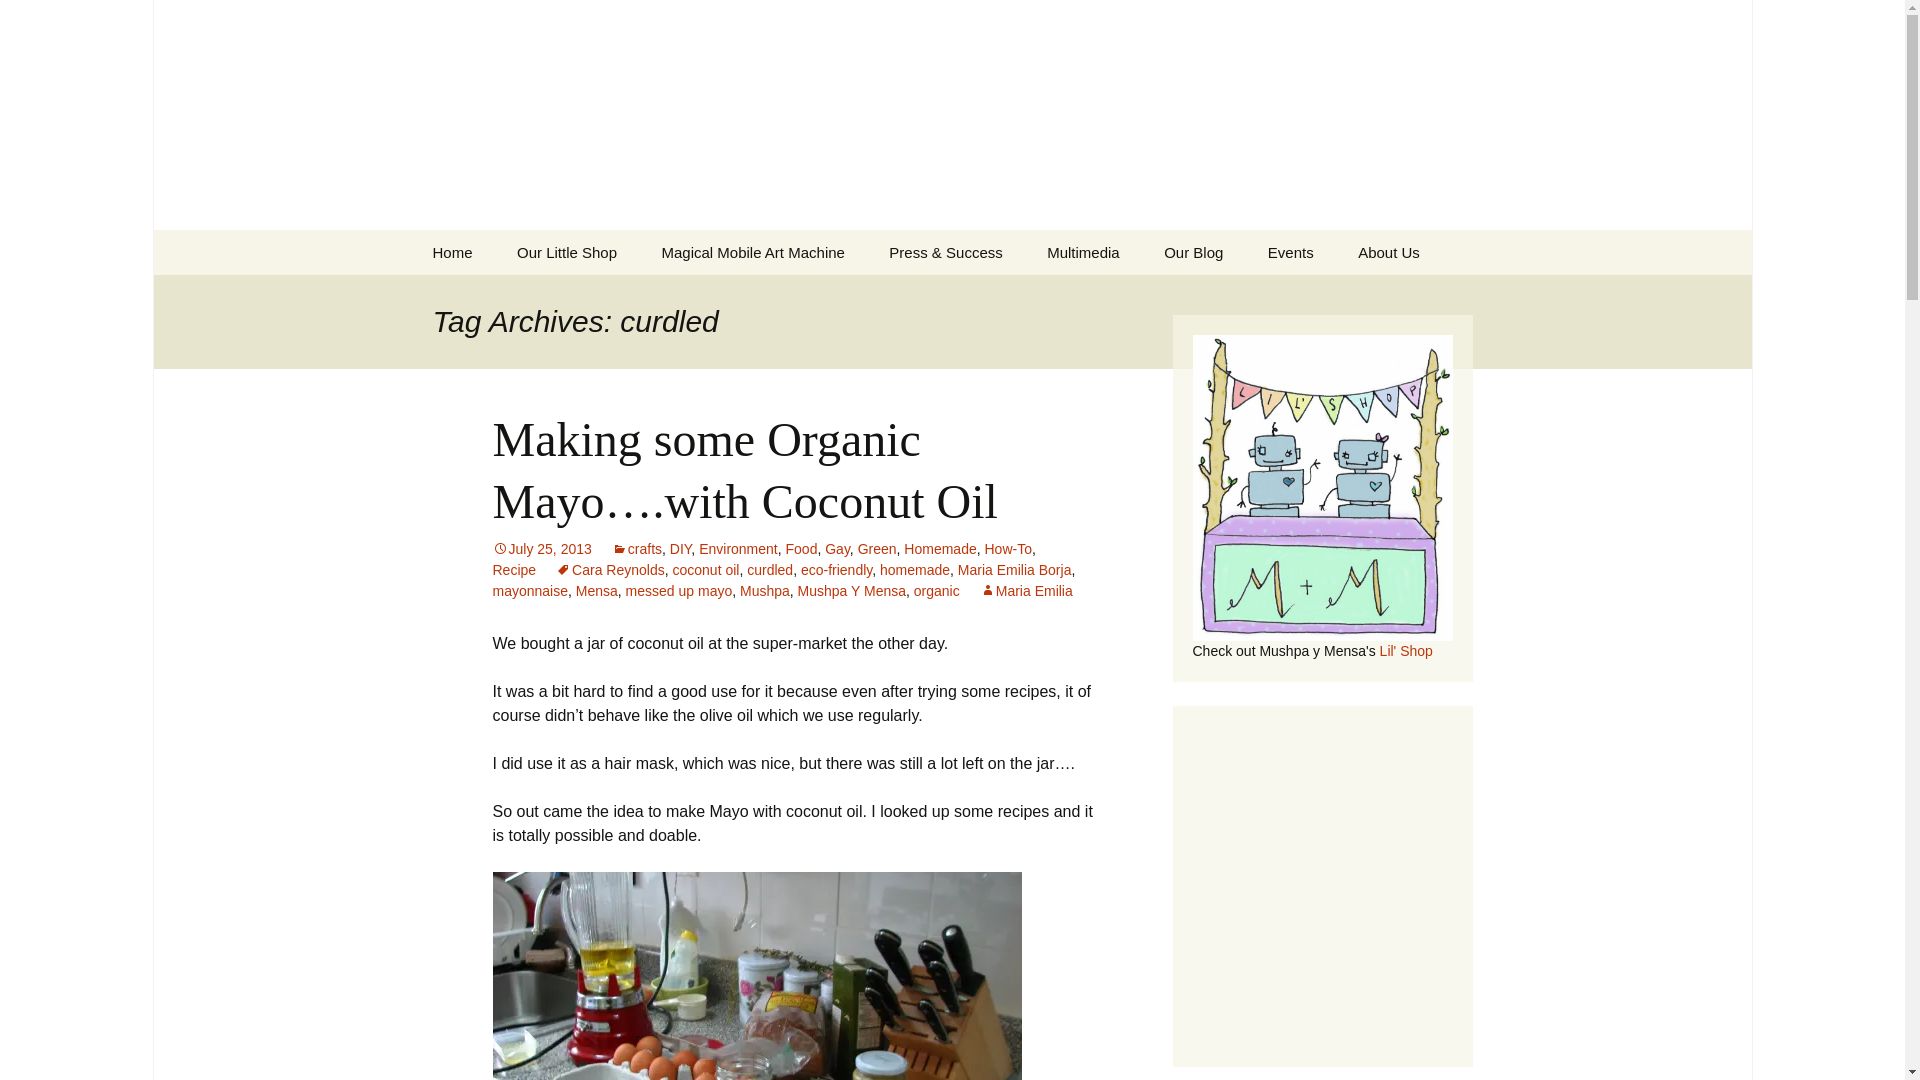 The image size is (1920, 1080). What do you see at coordinates (801, 549) in the screenshot?
I see `Food` at bounding box center [801, 549].